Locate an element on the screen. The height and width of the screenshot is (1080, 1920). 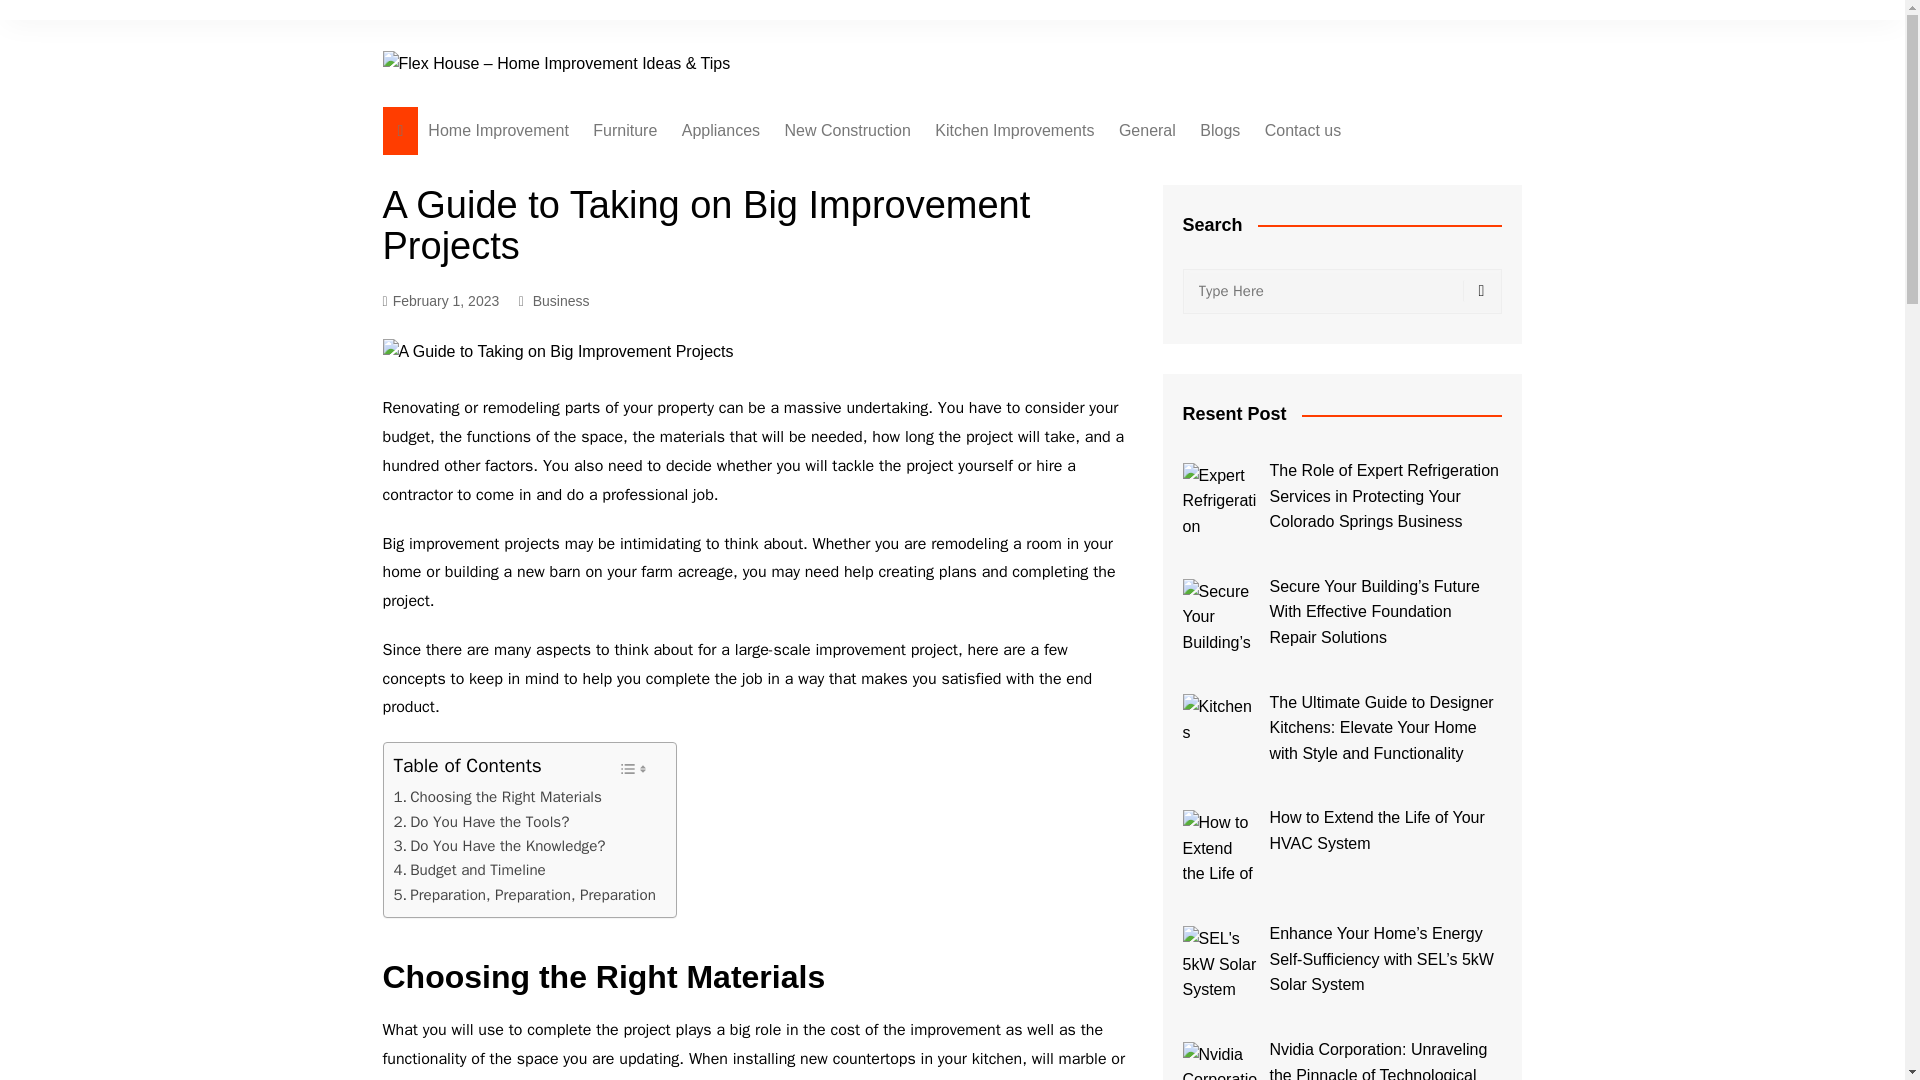
New Construction is located at coordinates (848, 130).